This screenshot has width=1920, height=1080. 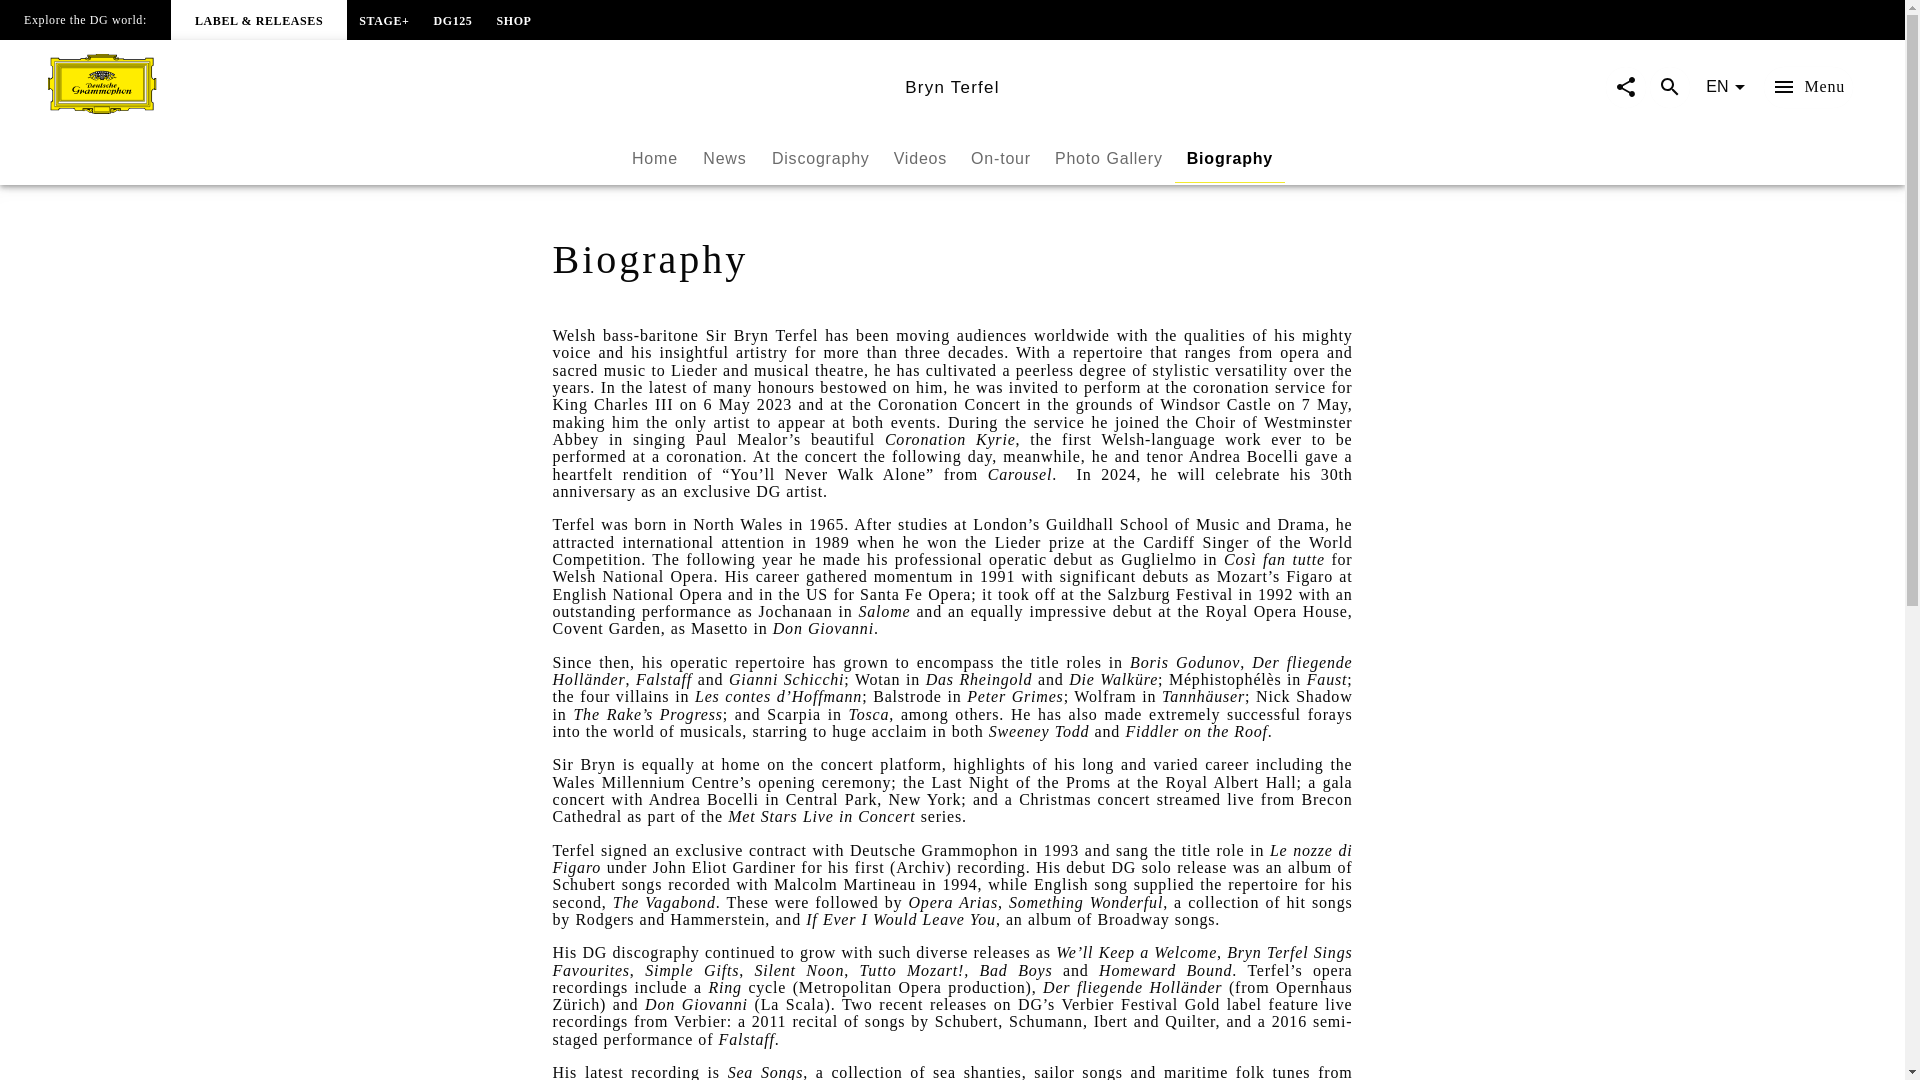 What do you see at coordinates (513, 18) in the screenshot?
I see `Home` at bounding box center [513, 18].